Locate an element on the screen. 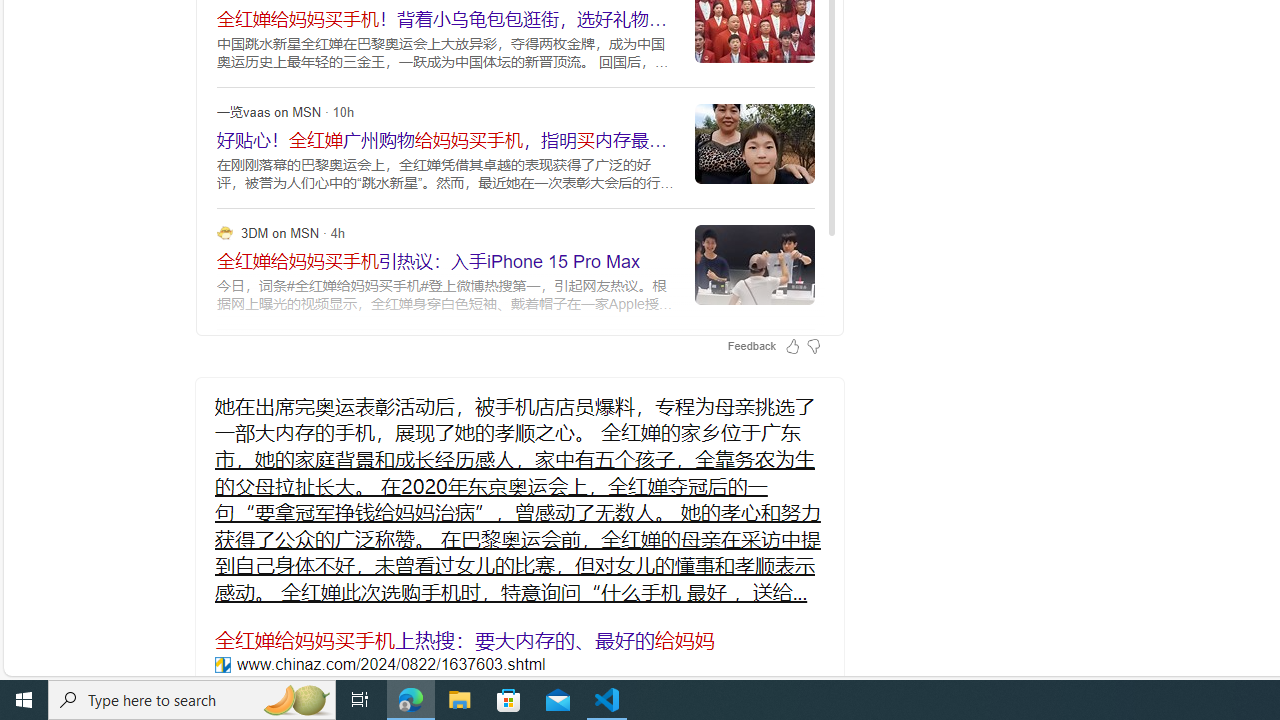 The image size is (1280, 720). www.chinaz.com/2024/0822/1637603.shtml is located at coordinates (222, 664).